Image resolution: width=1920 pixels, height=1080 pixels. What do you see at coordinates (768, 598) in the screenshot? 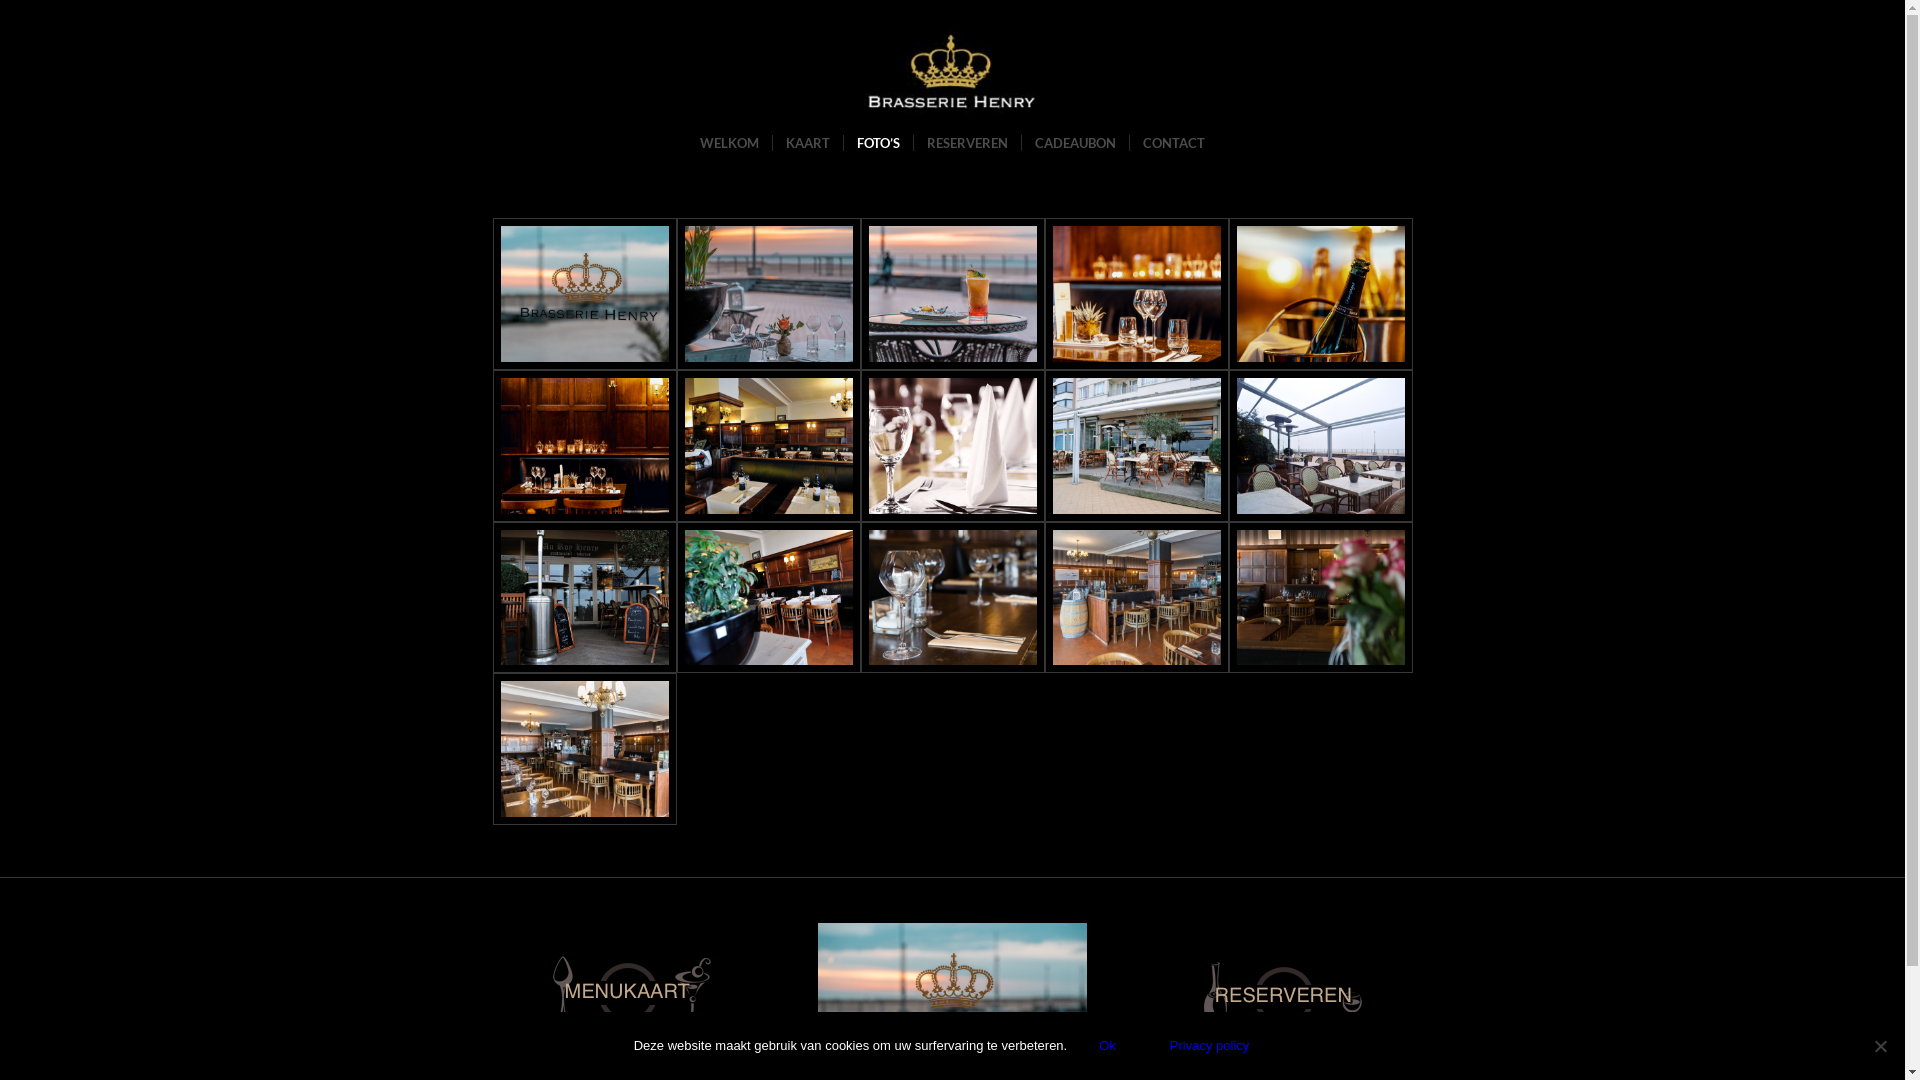
I see `Brasserie Henry` at bounding box center [768, 598].